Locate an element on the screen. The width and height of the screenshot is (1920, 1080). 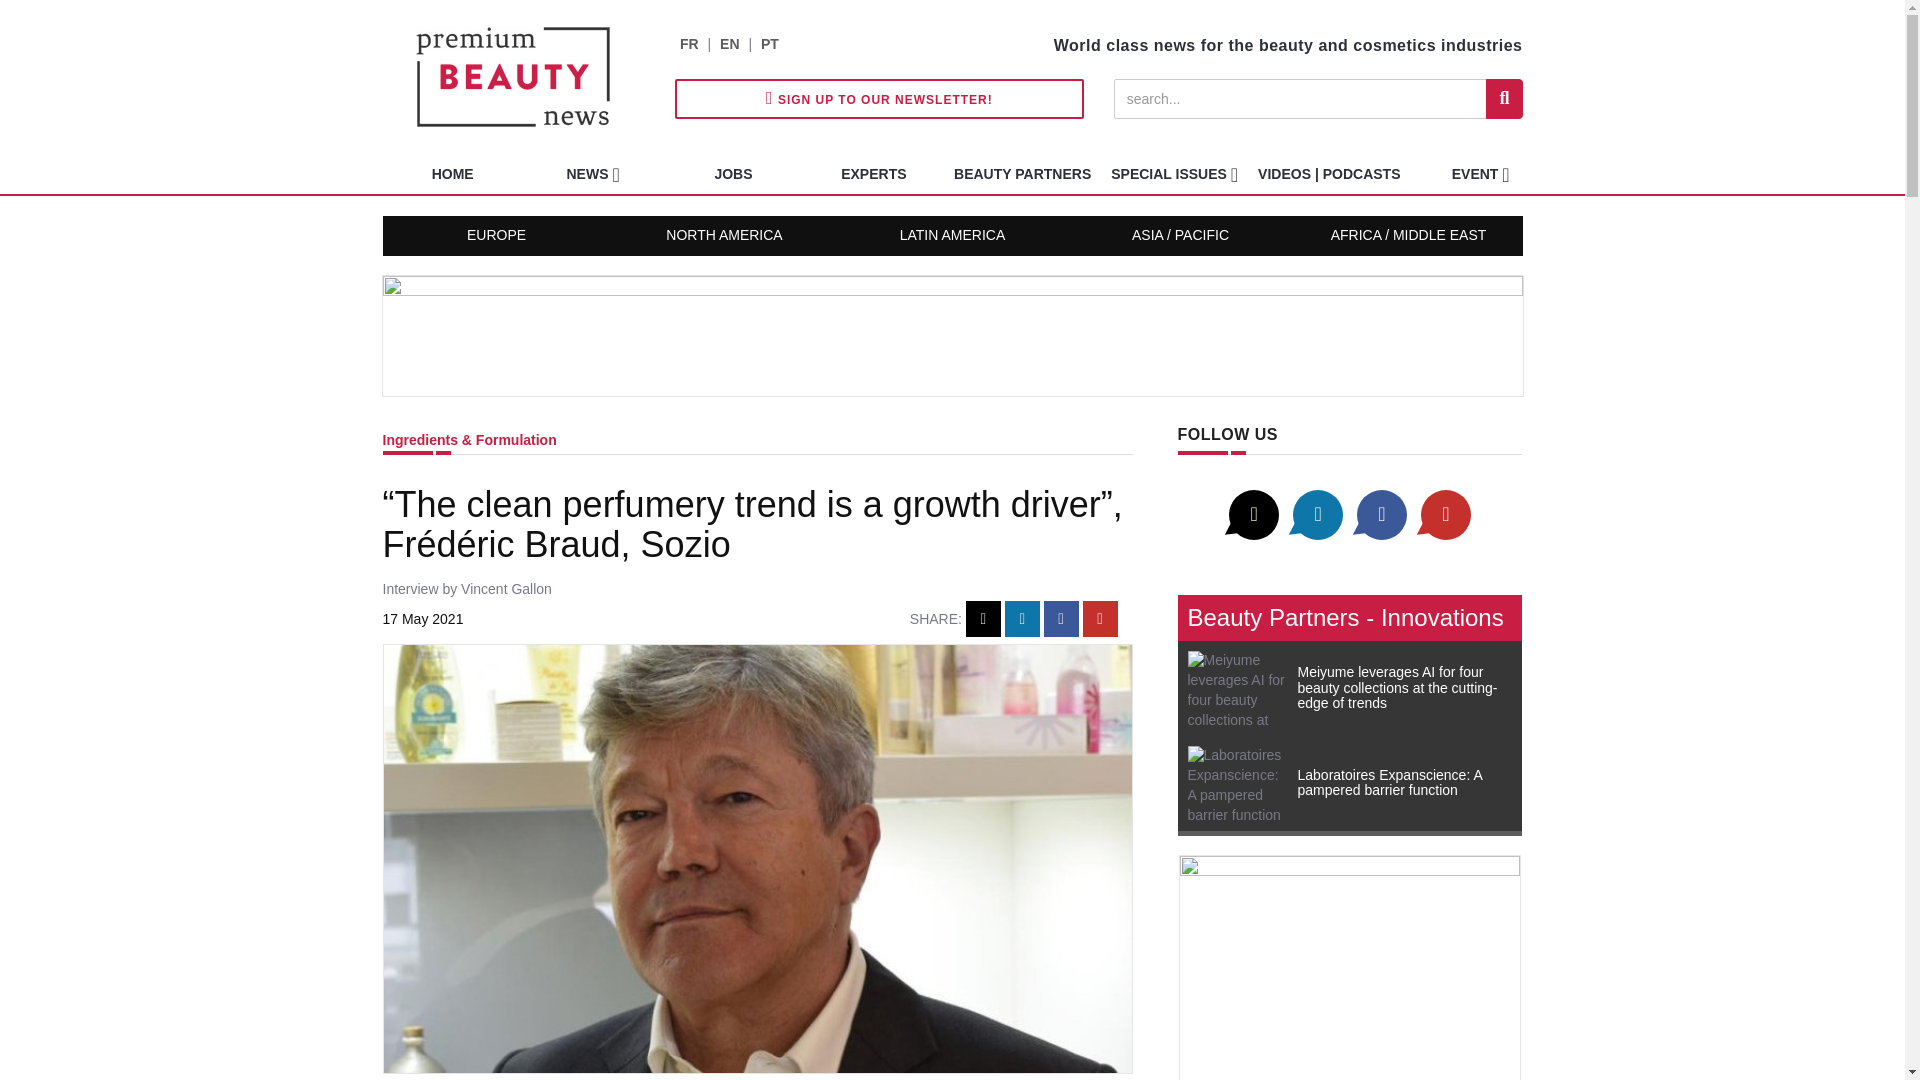
EN is located at coordinates (730, 43).